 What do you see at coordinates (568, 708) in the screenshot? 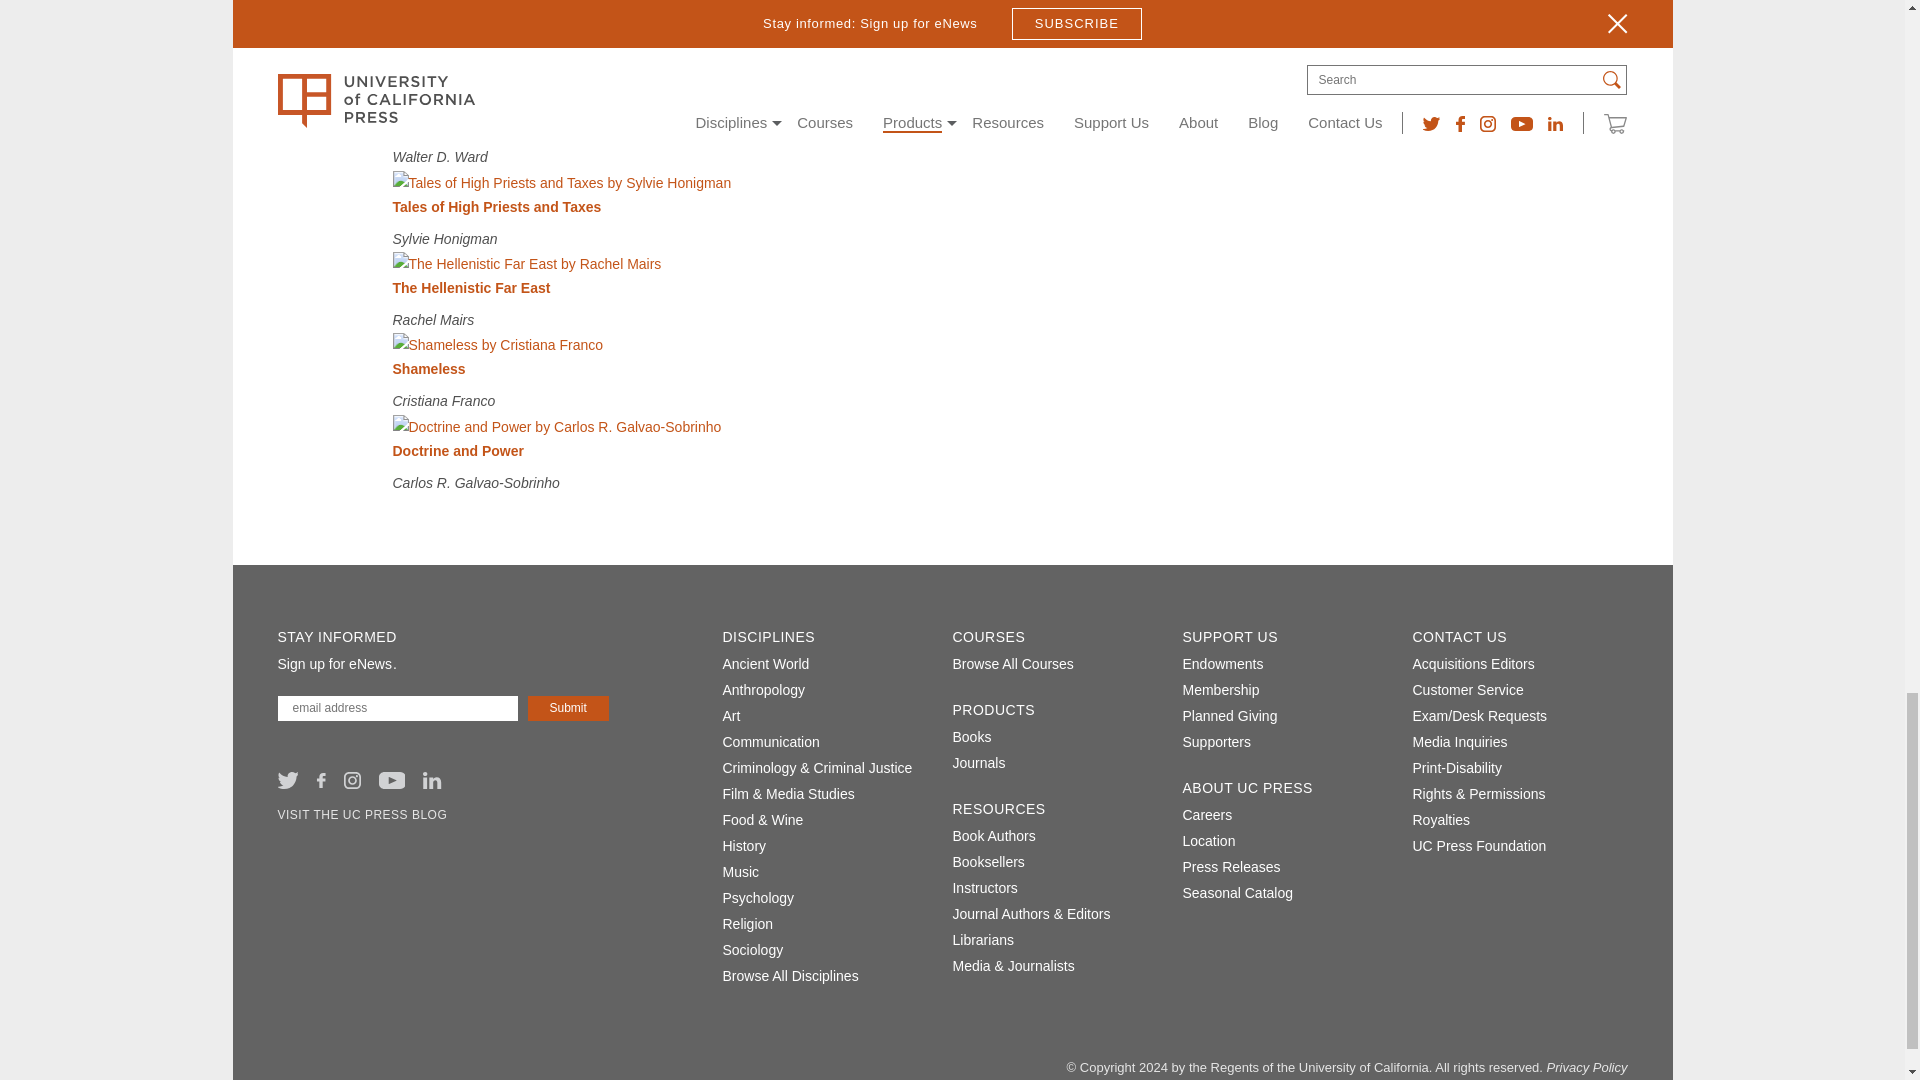
I see `Submit` at bounding box center [568, 708].